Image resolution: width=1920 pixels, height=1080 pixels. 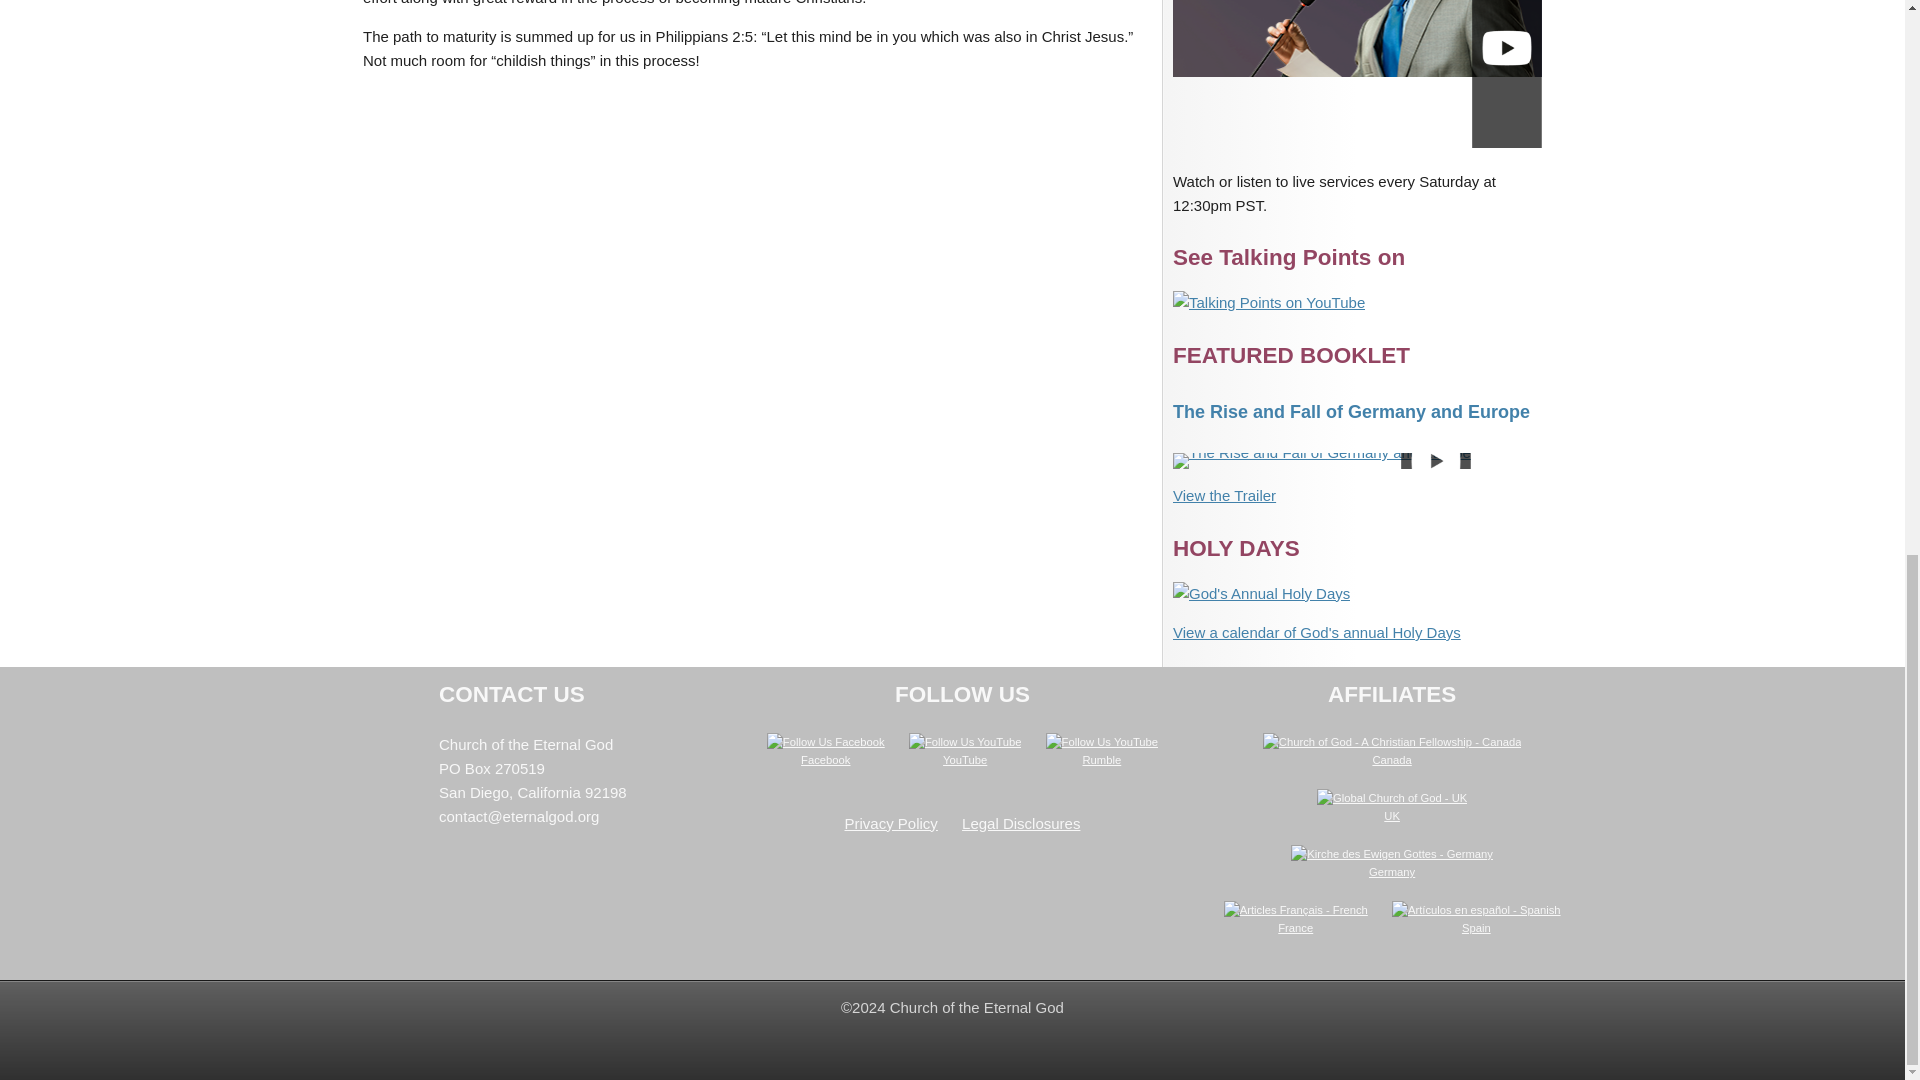 I want to click on Follow Us YouTube, so click(x=1102, y=742).